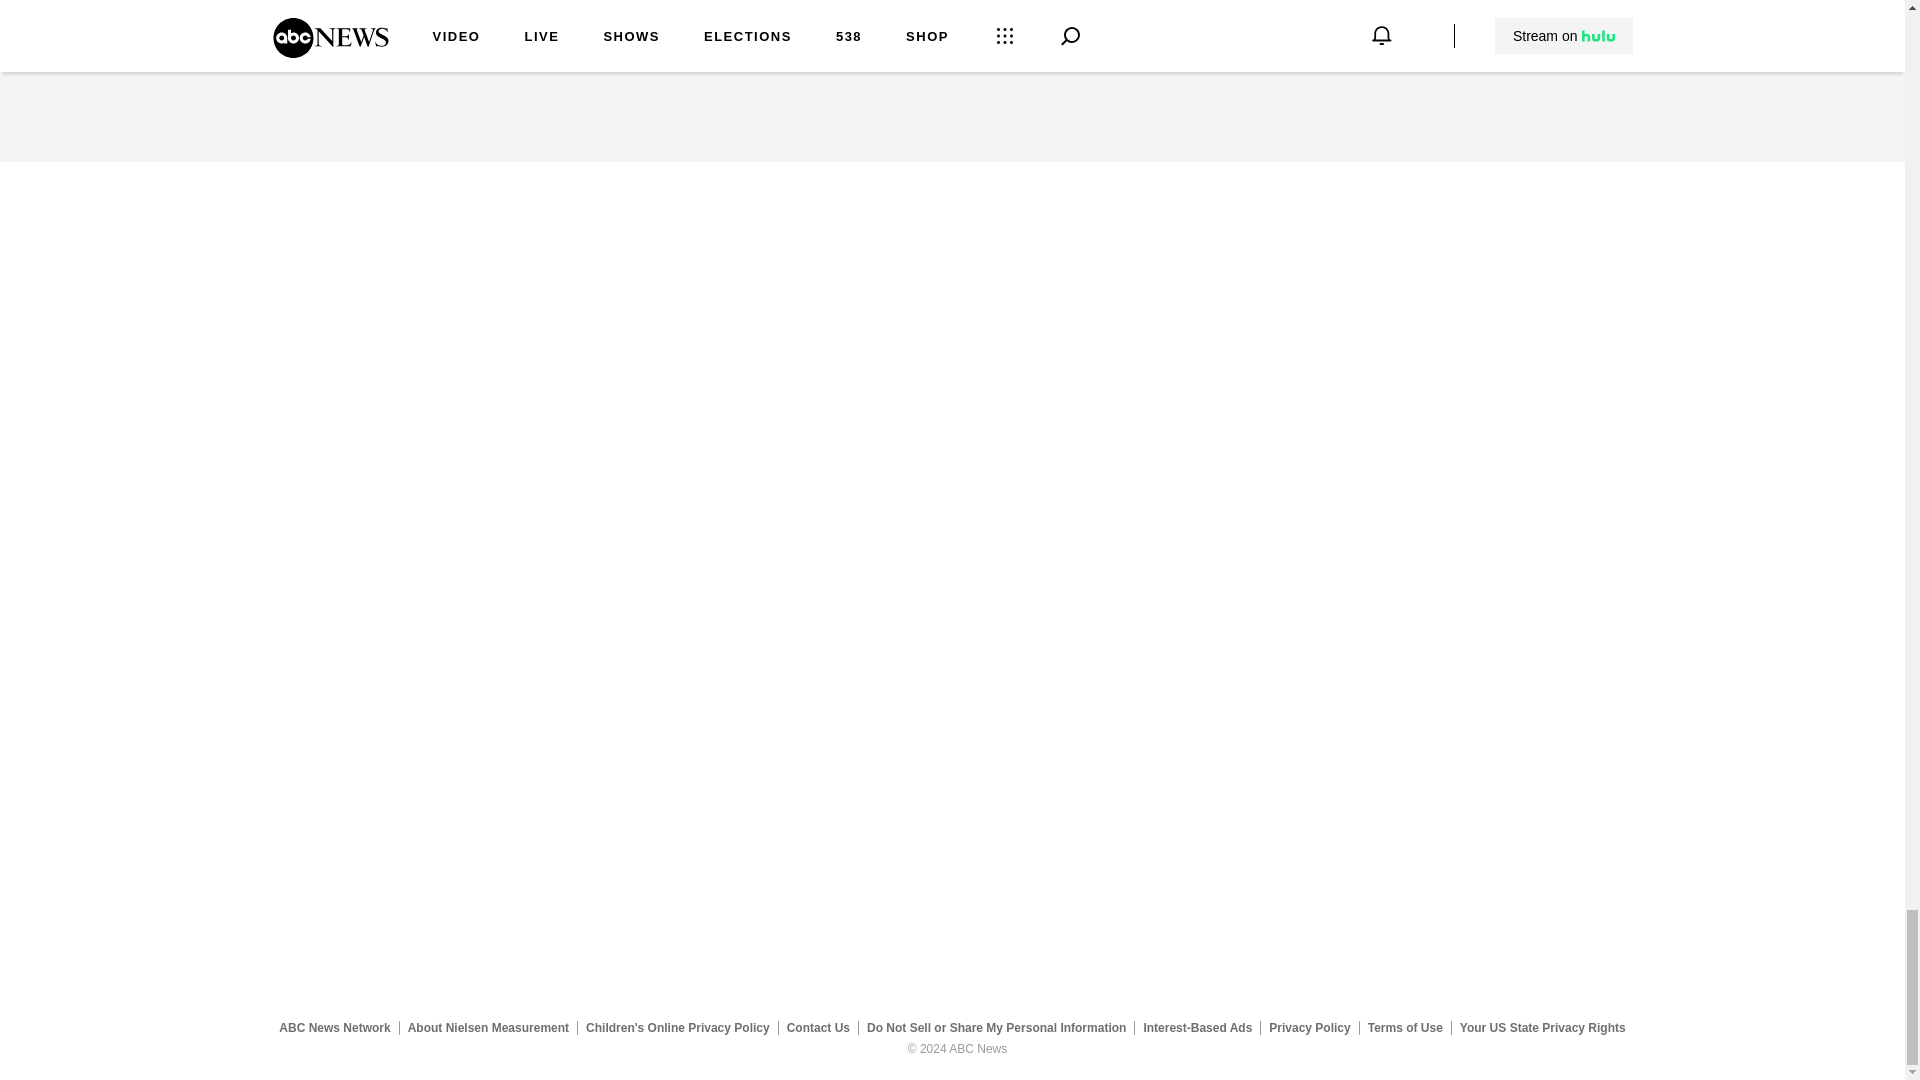 The image size is (1920, 1080). Describe the element at coordinates (678, 1027) in the screenshot. I see `Children's Online Privacy Policy` at that location.